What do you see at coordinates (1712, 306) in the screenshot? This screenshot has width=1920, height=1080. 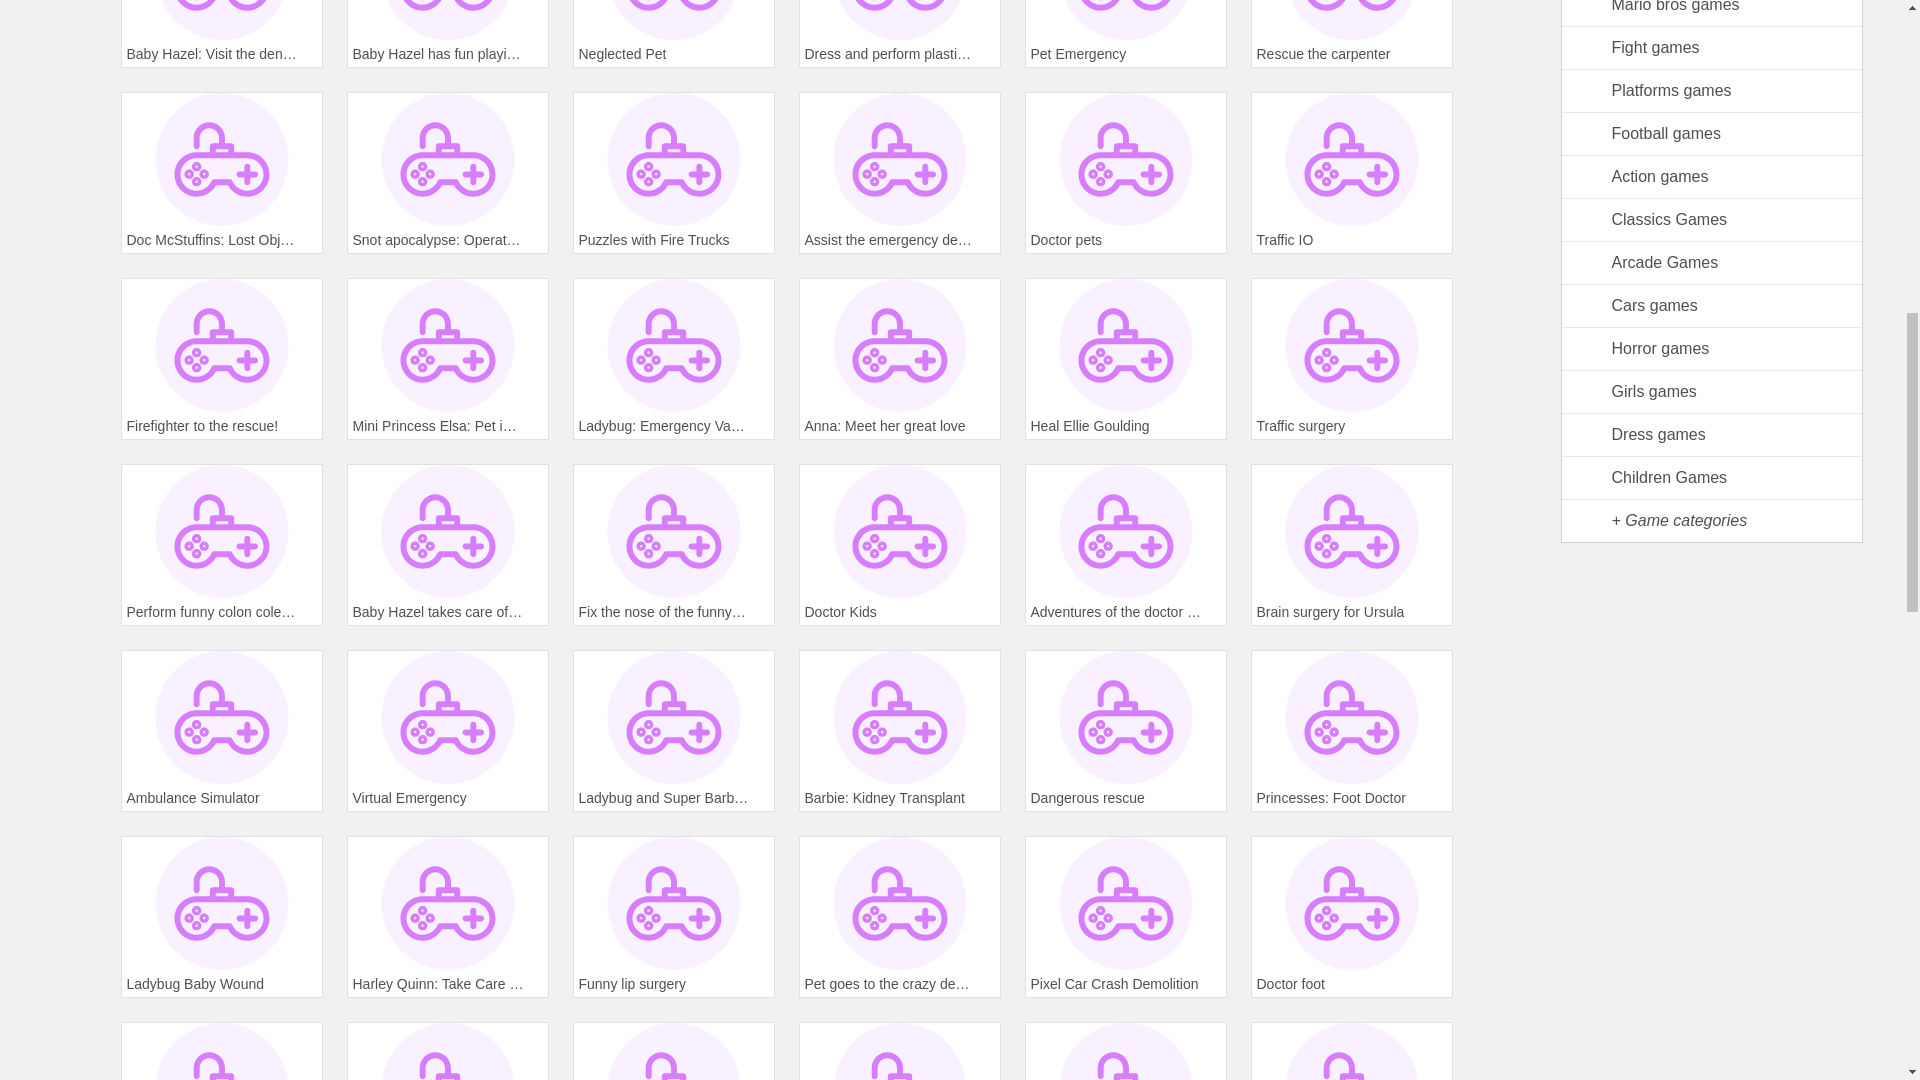 I see `Cars games` at bounding box center [1712, 306].